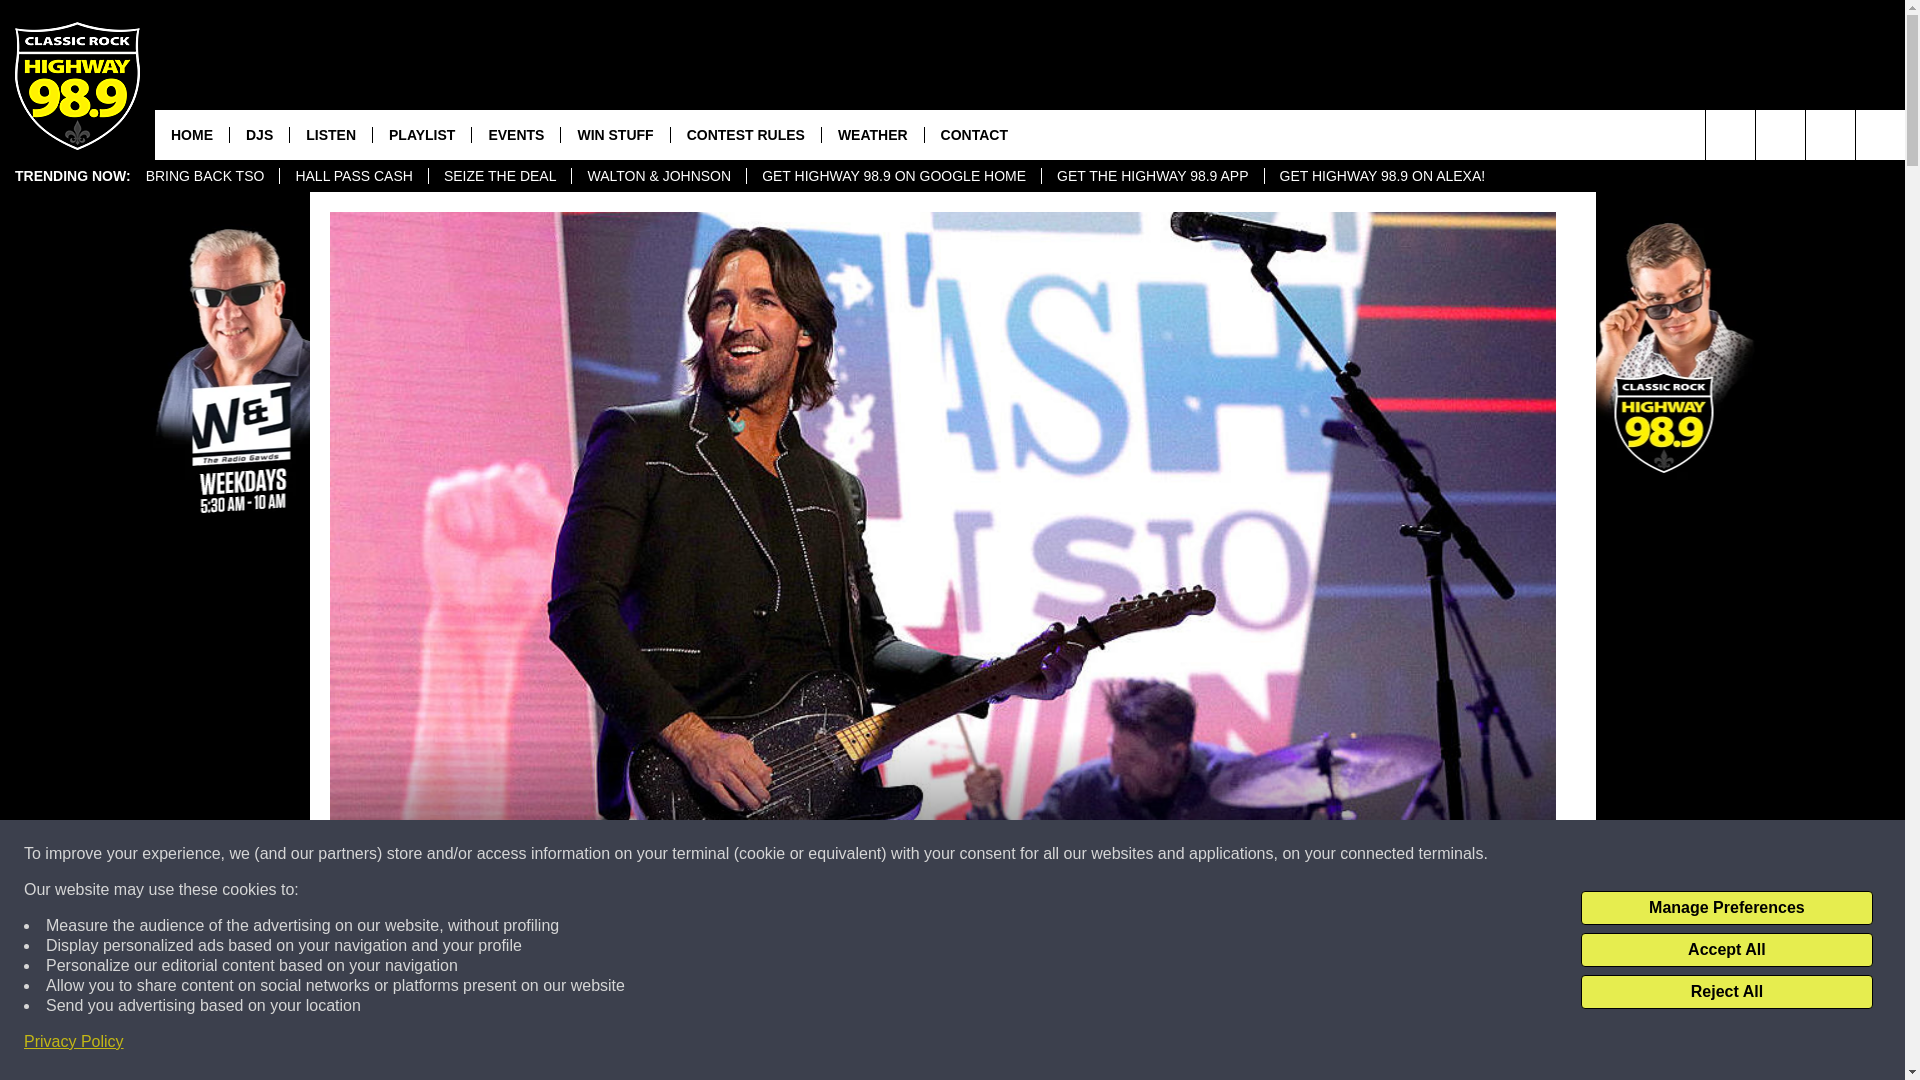 Image resolution: width=1920 pixels, height=1080 pixels. What do you see at coordinates (1726, 950) in the screenshot?
I see `Accept All` at bounding box center [1726, 950].